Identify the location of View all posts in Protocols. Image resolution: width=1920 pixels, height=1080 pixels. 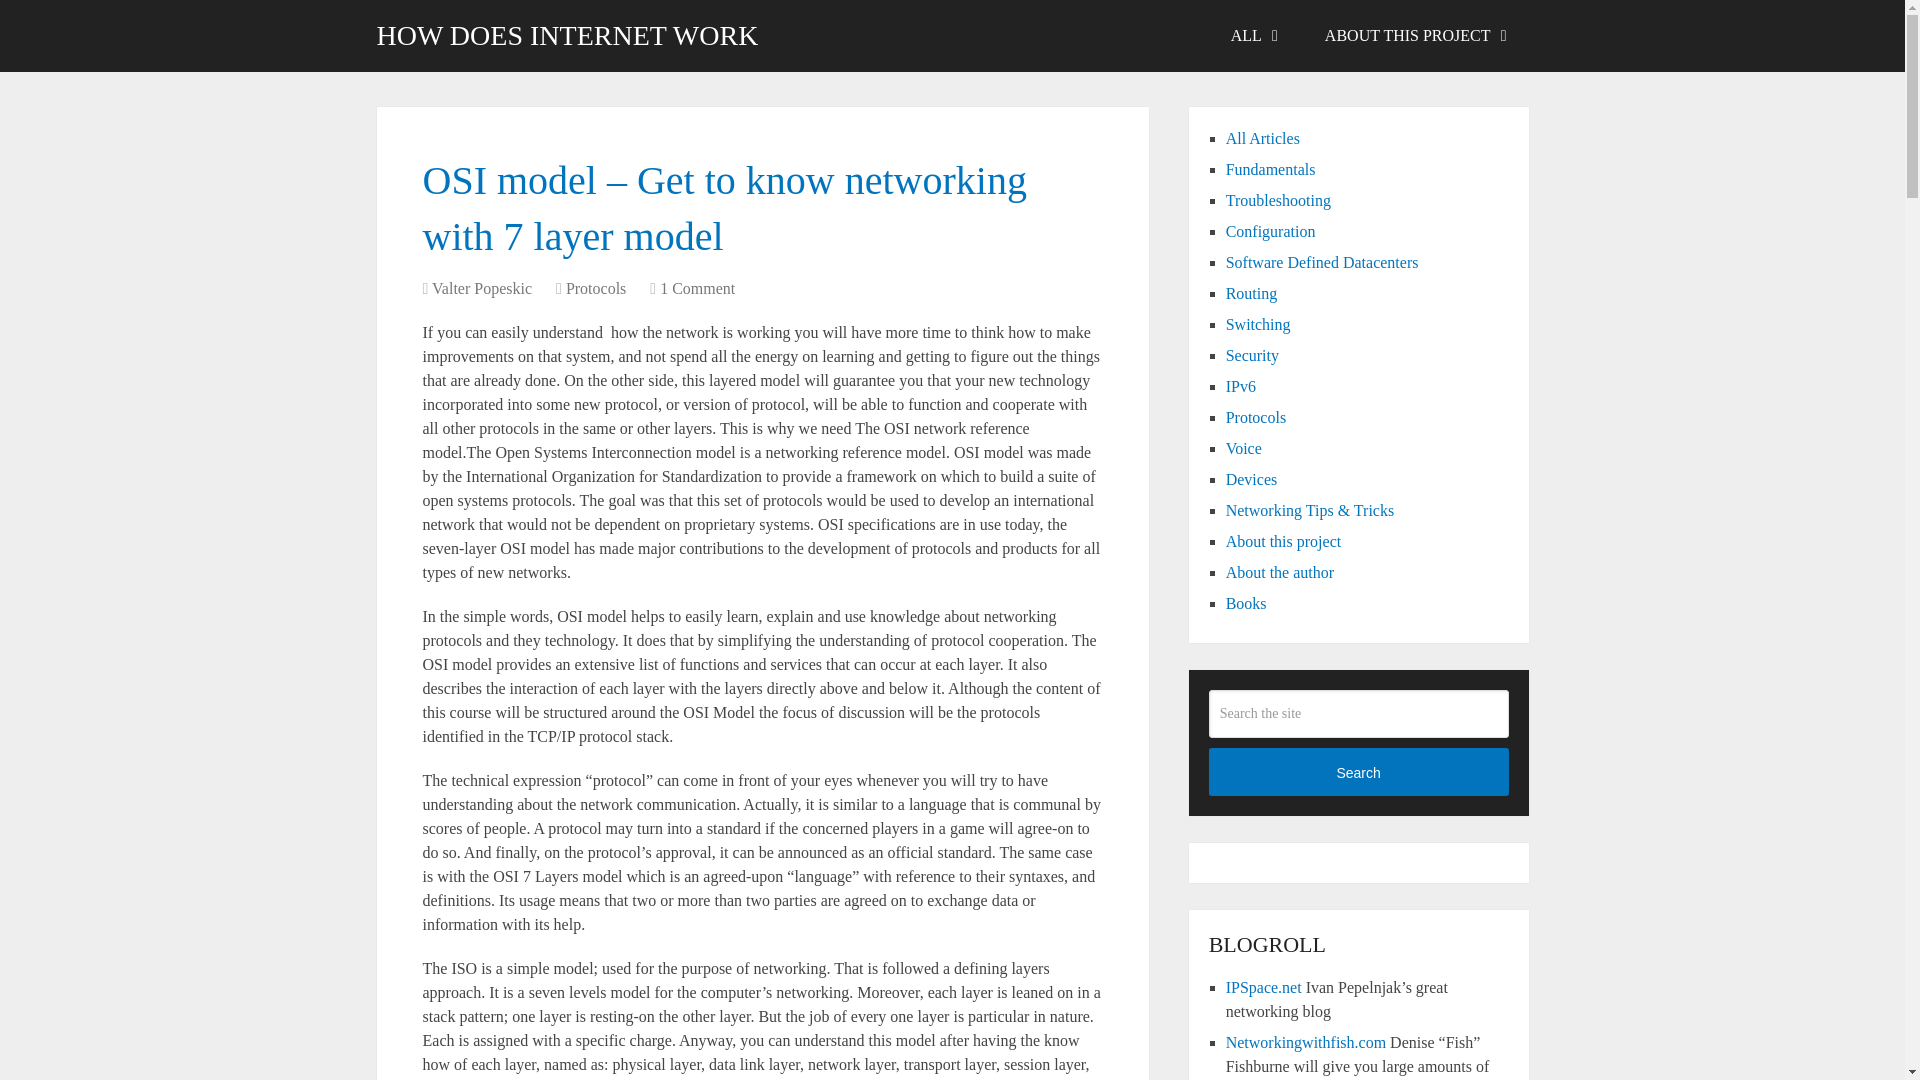
(596, 288).